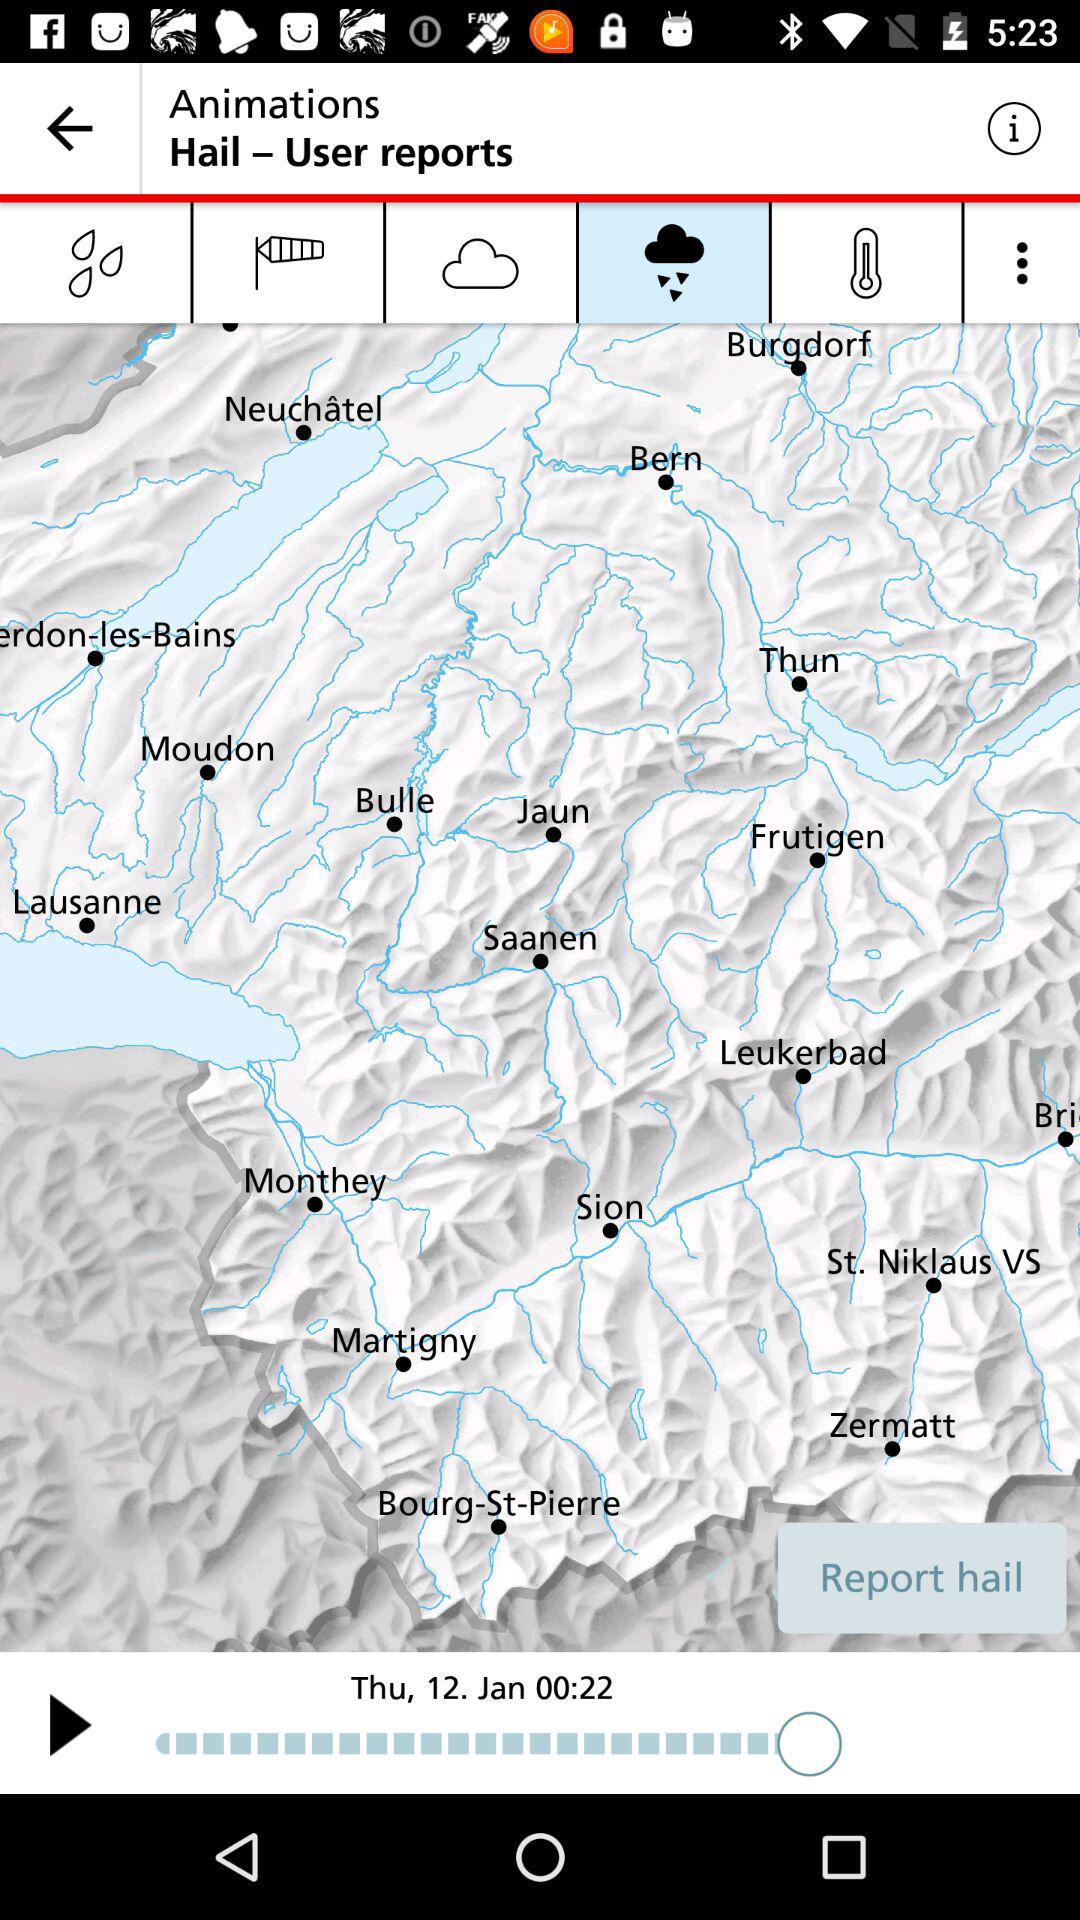 This screenshot has width=1080, height=1920. What do you see at coordinates (70, 1724) in the screenshot?
I see `play button` at bounding box center [70, 1724].